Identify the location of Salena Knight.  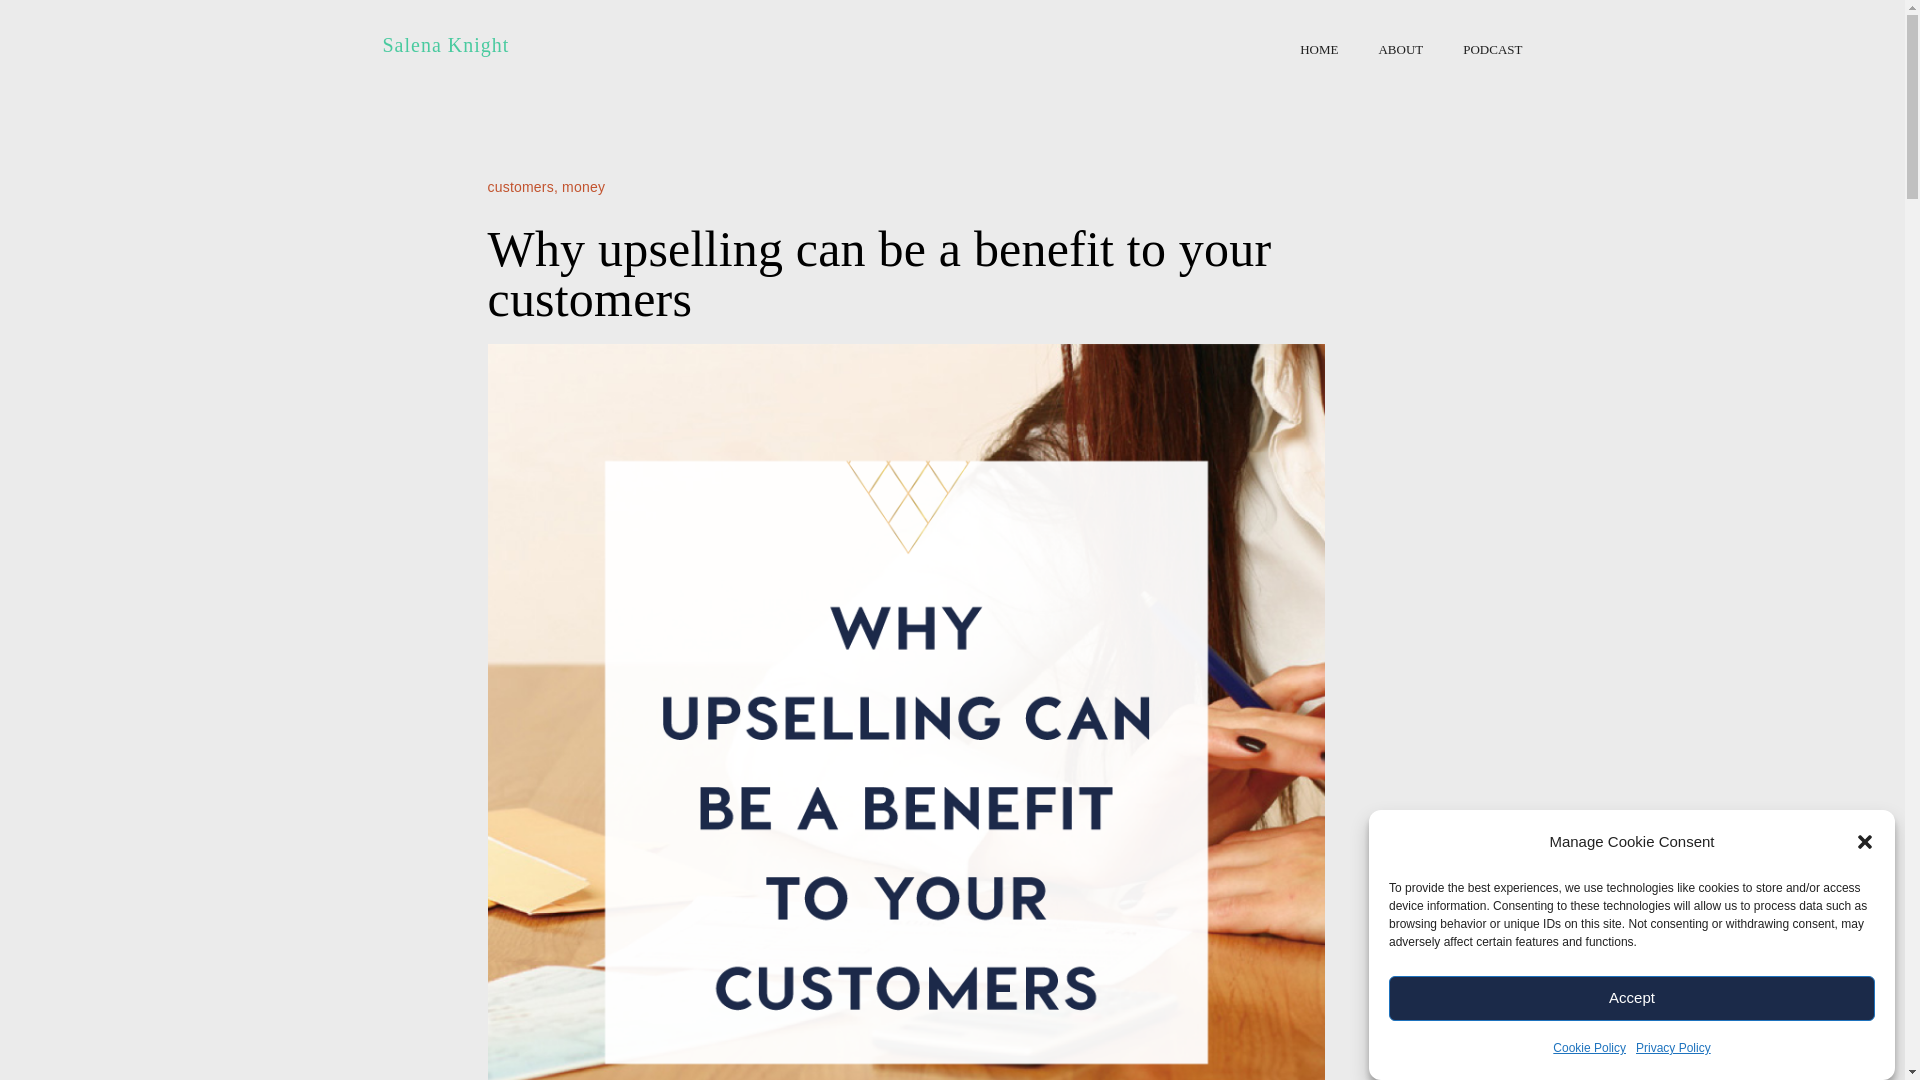
(445, 44).